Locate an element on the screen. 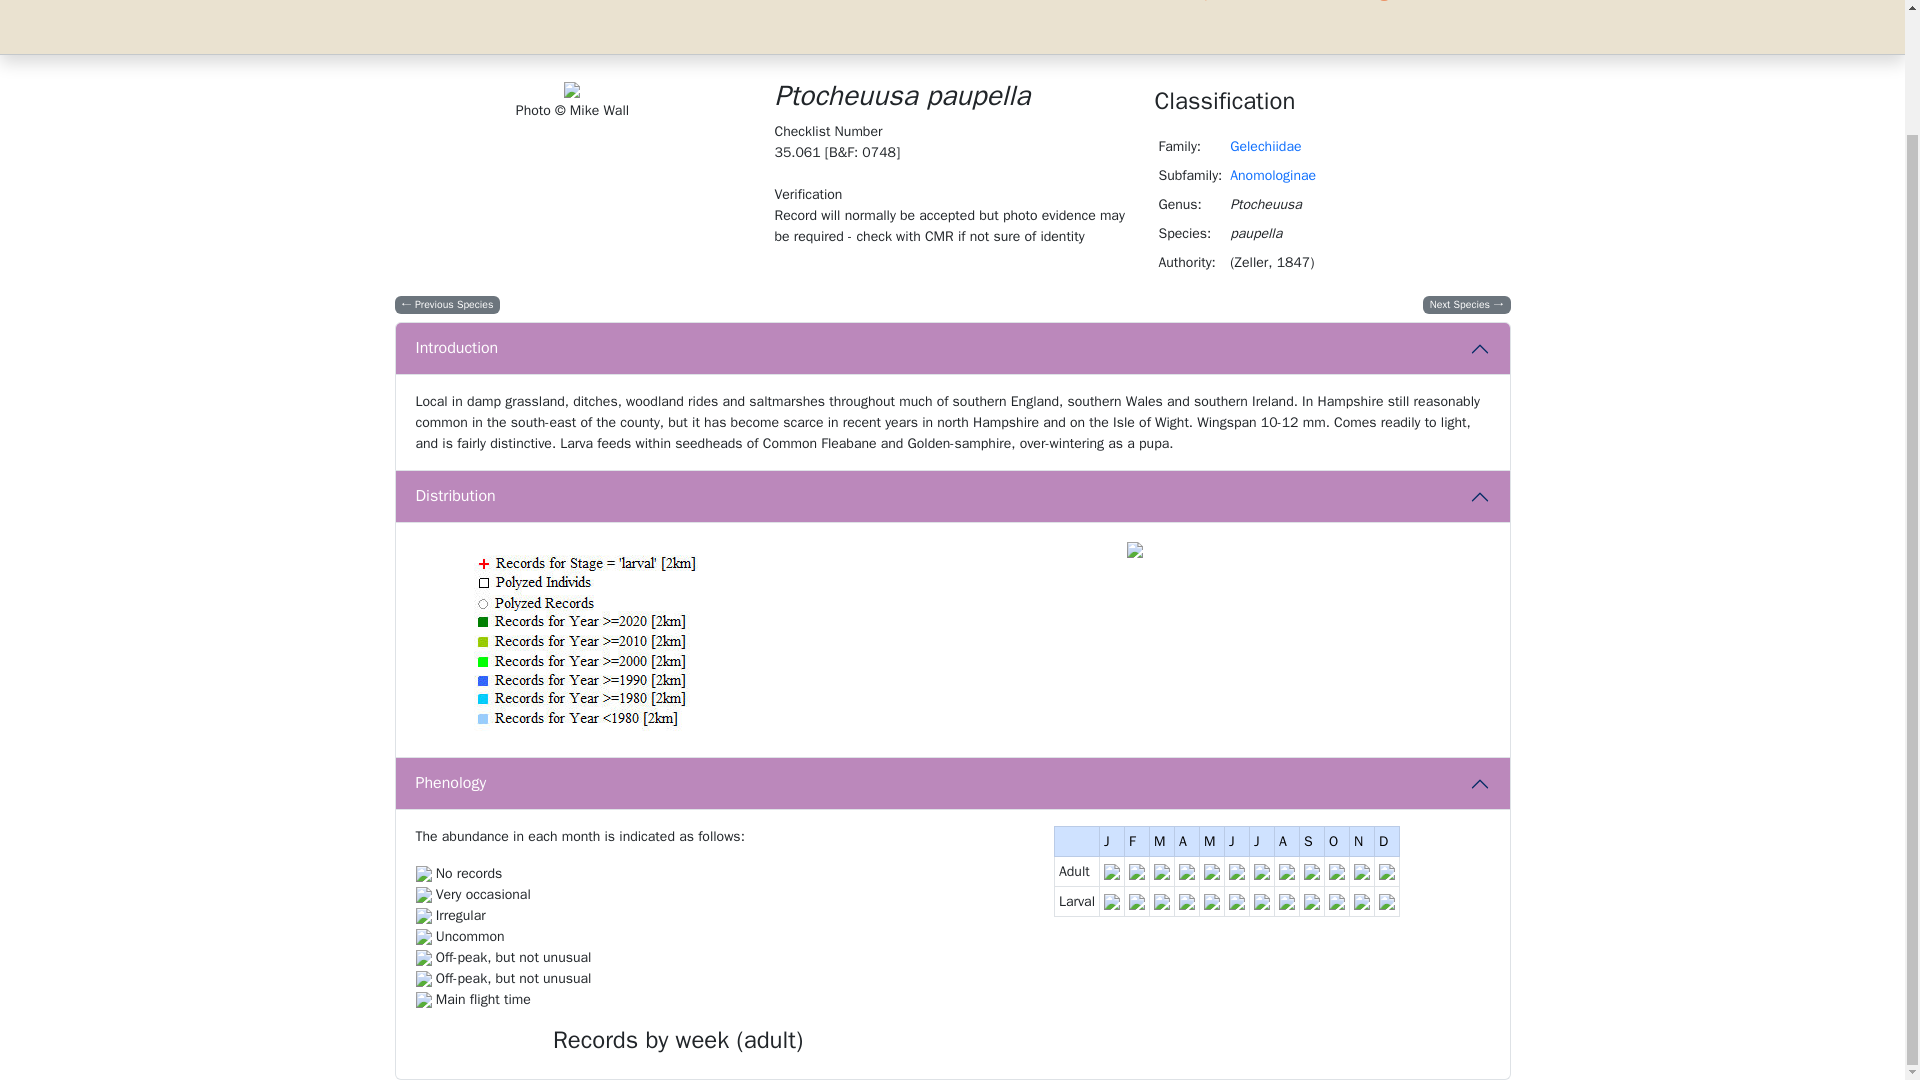  Introduction is located at coordinates (952, 348).